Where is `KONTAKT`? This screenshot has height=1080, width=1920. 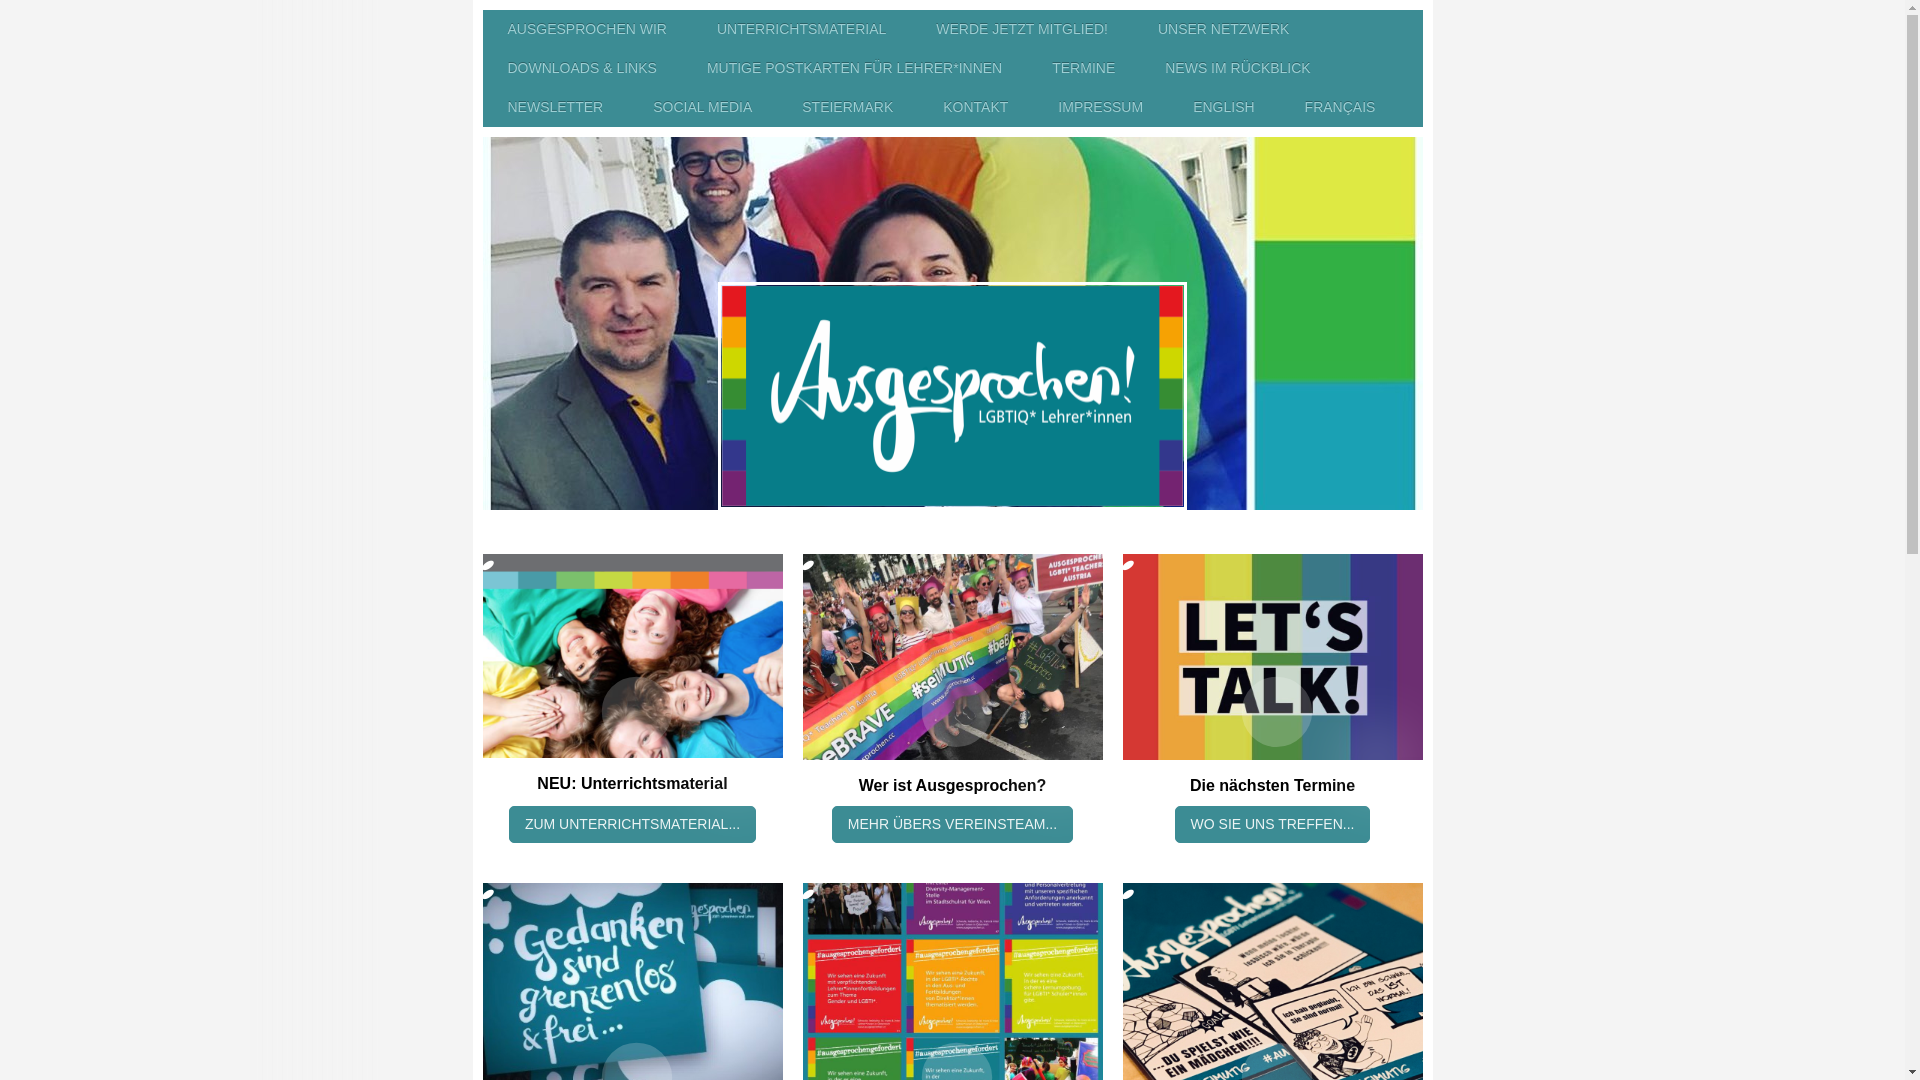 KONTAKT is located at coordinates (976, 108).